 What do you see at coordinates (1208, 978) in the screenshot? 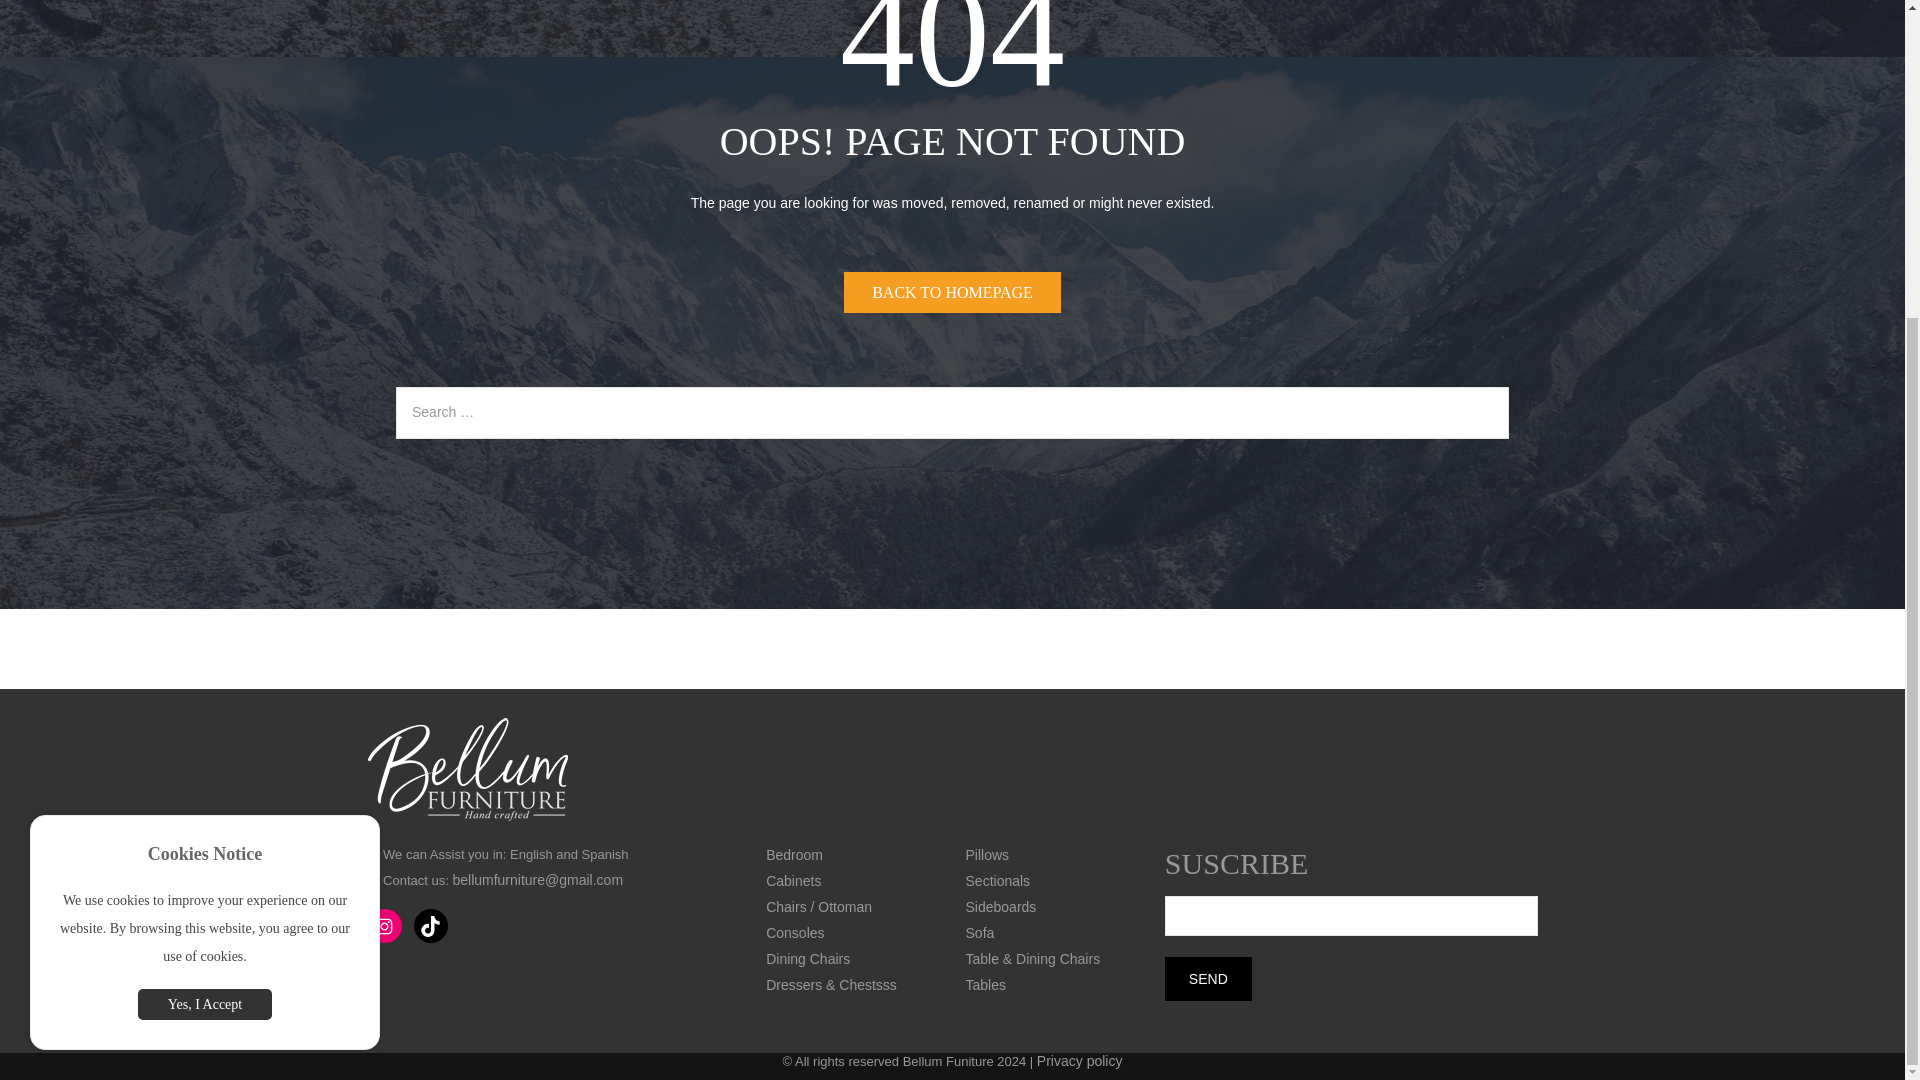
I see `Send` at bounding box center [1208, 978].